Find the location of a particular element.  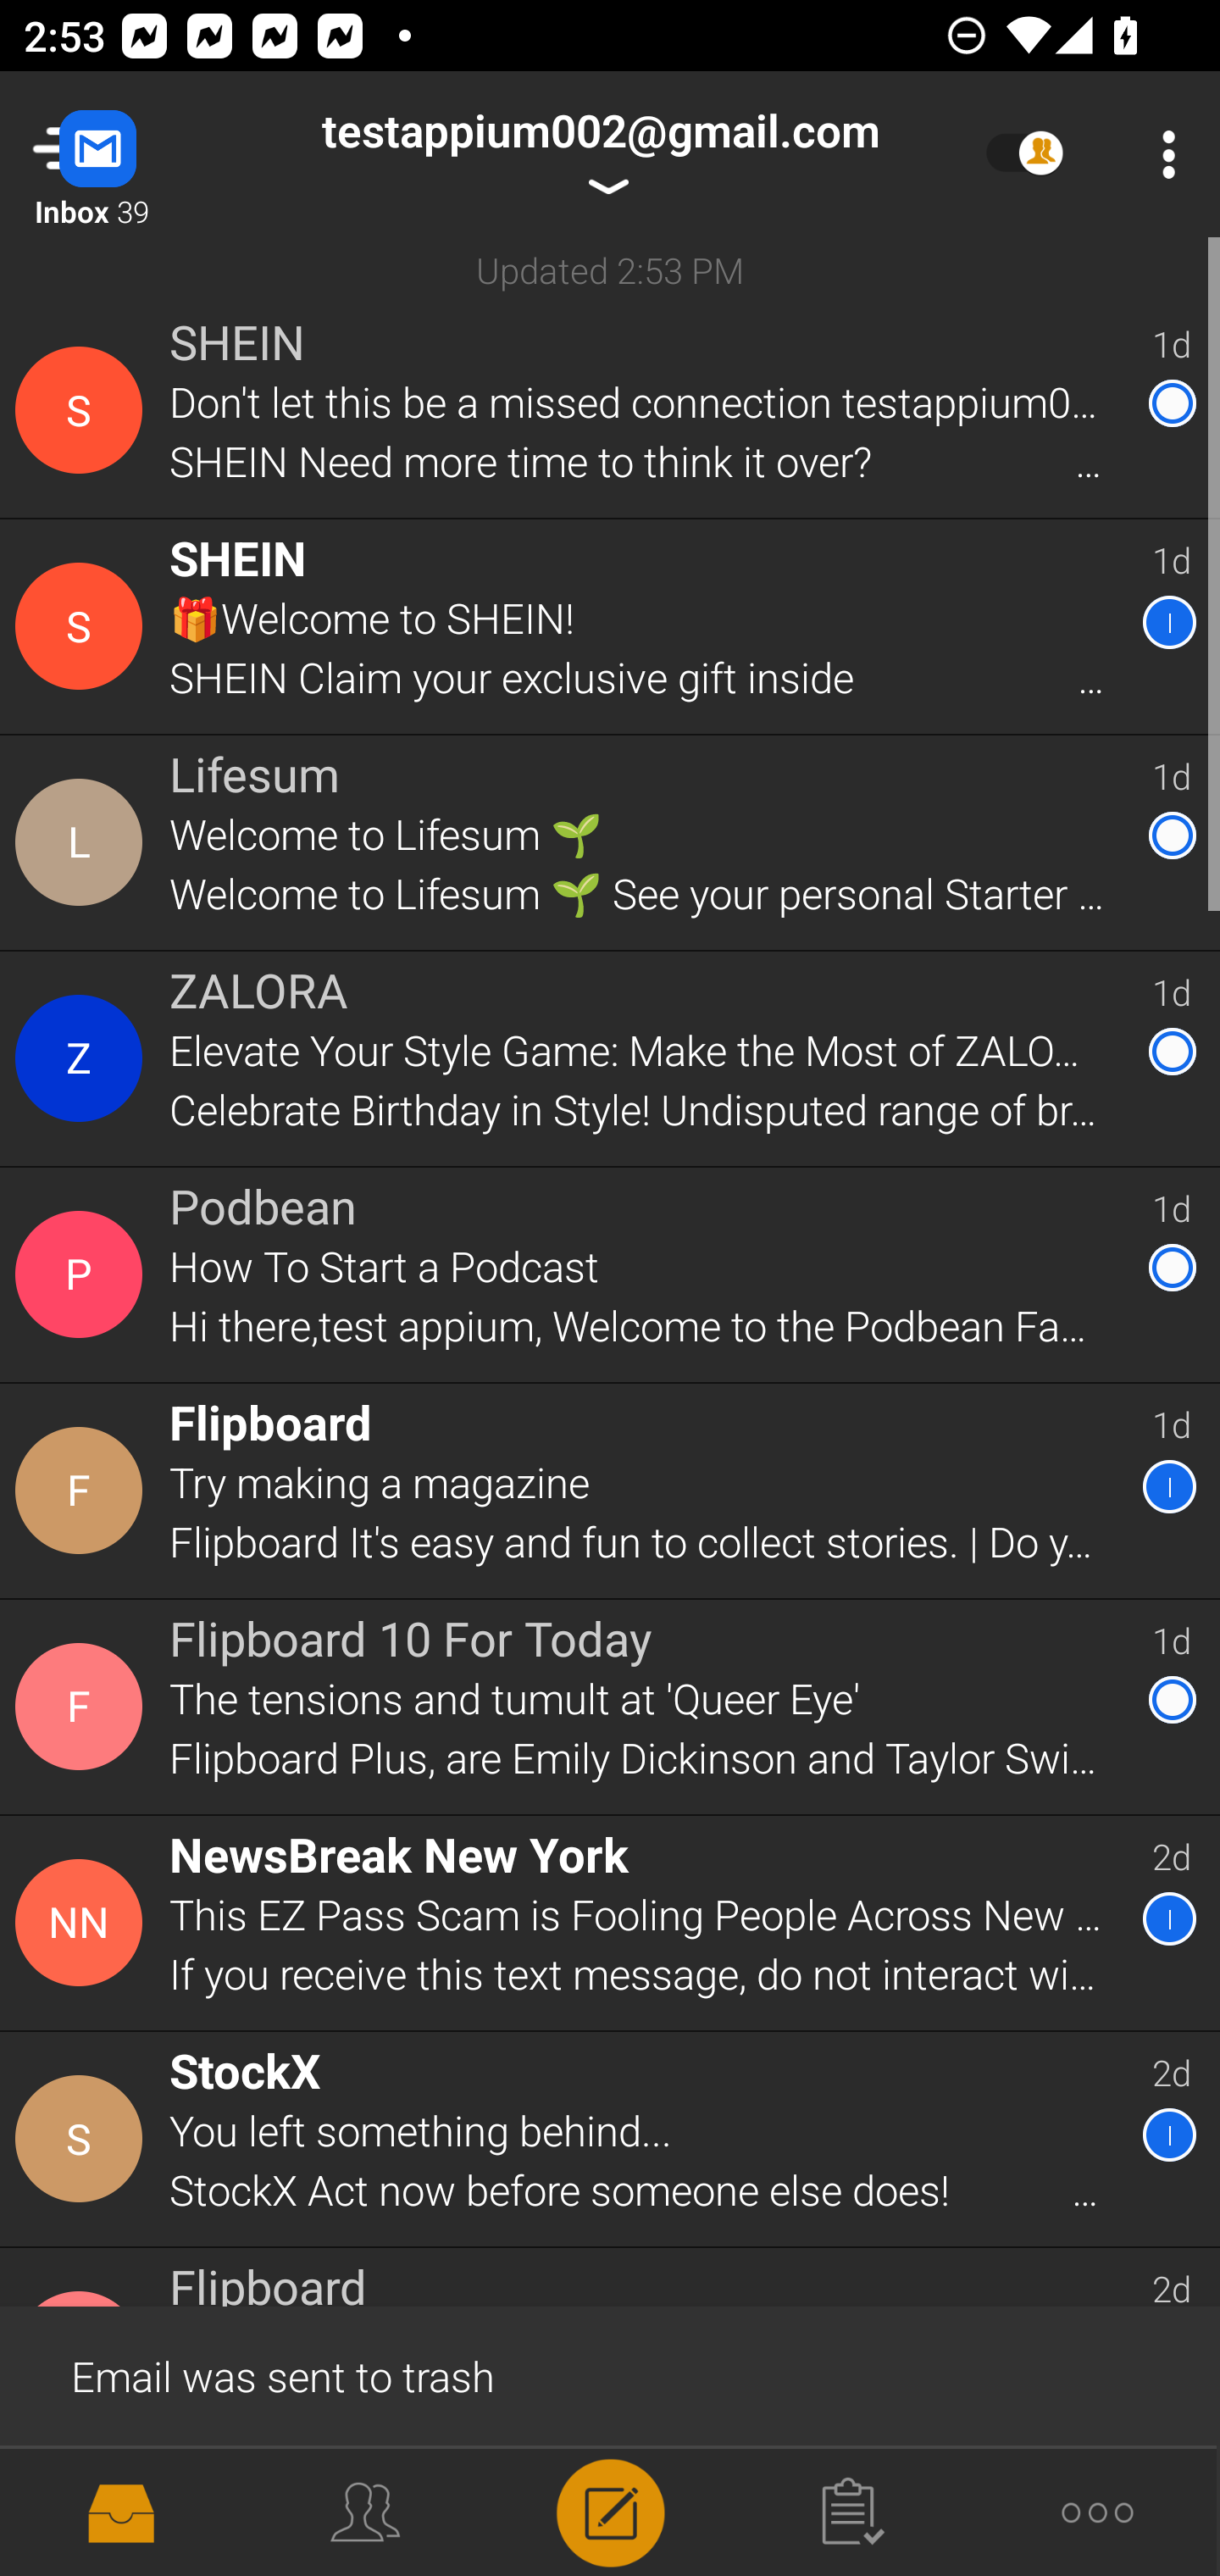

Contact Details is located at coordinates (83, 1058).